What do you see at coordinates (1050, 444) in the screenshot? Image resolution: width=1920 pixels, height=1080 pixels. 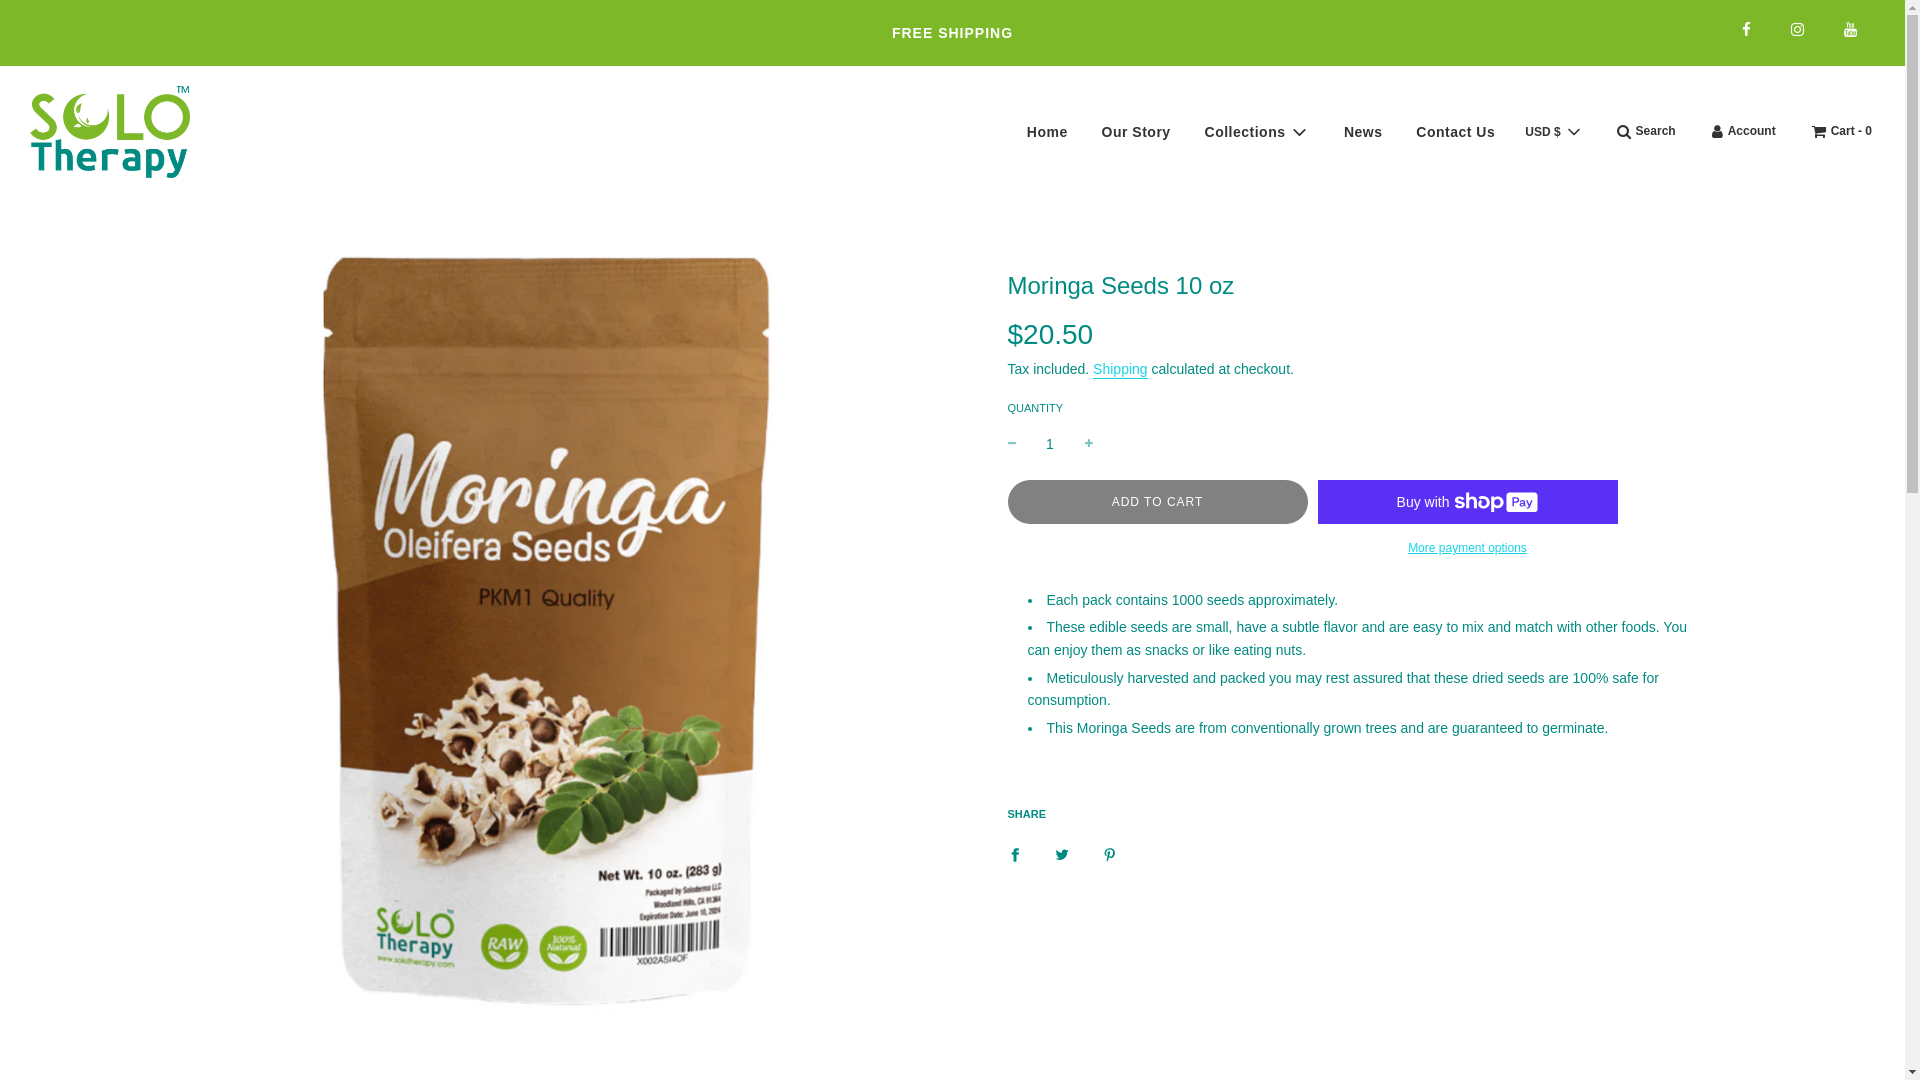 I see `1` at bounding box center [1050, 444].